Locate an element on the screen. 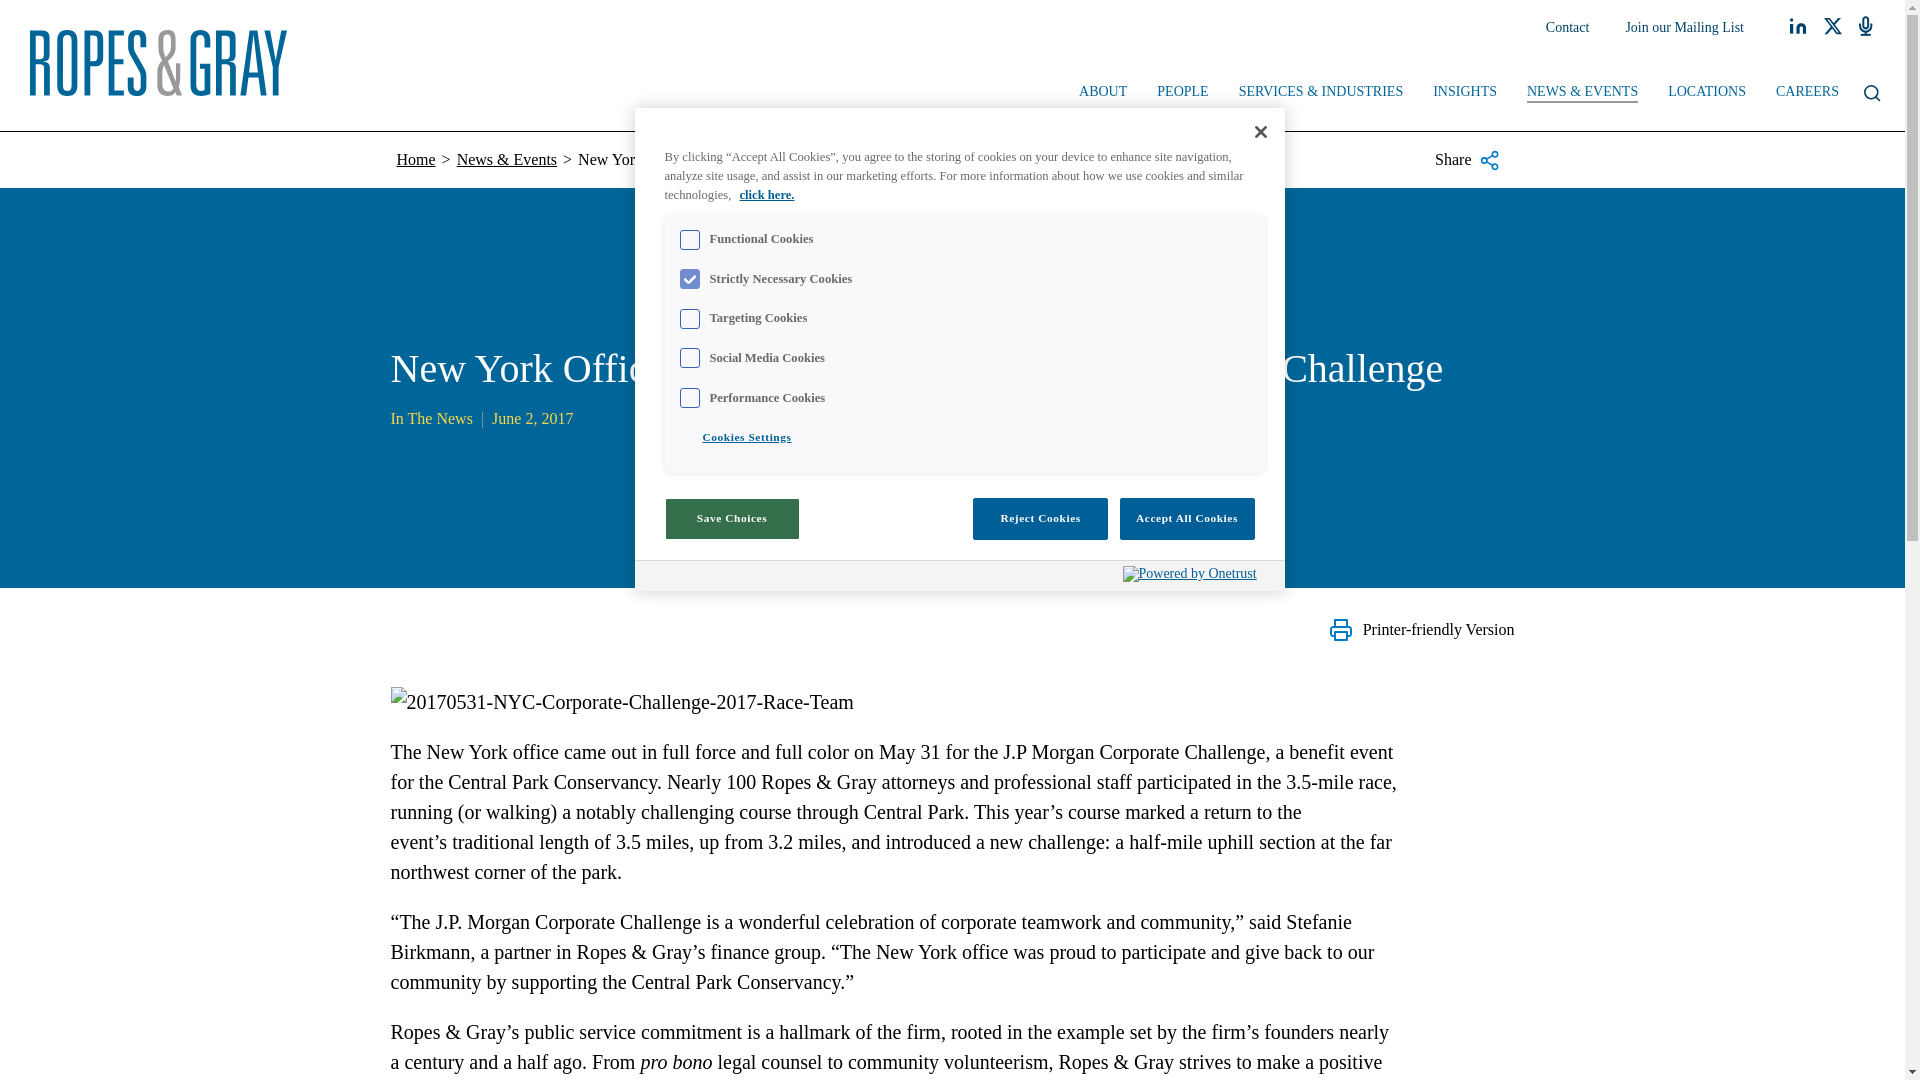 Image resolution: width=1920 pixels, height=1080 pixels. Join our Mailing List is located at coordinates (1684, 28).